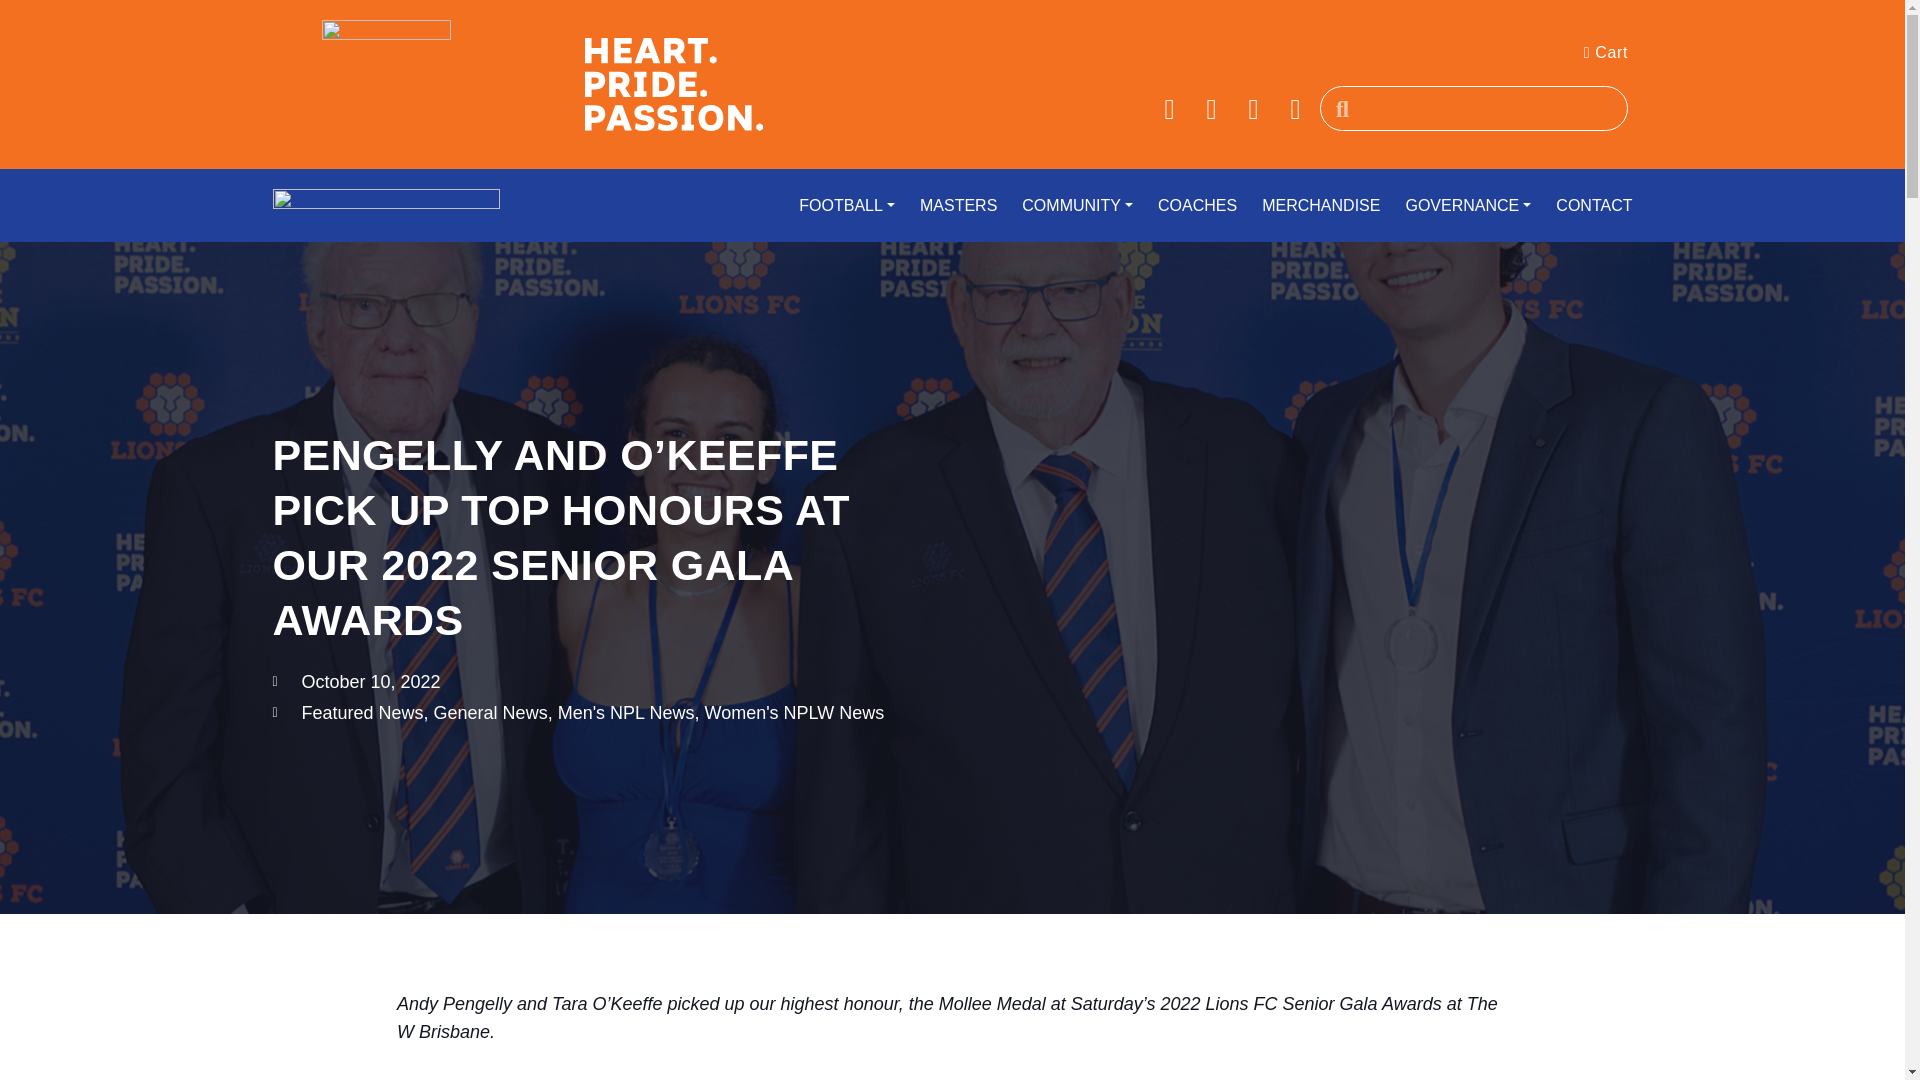 This screenshot has height=1080, width=1920. What do you see at coordinates (1311, 206) in the screenshot?
I see `Merchandise` at bounding box center [1311, 206].